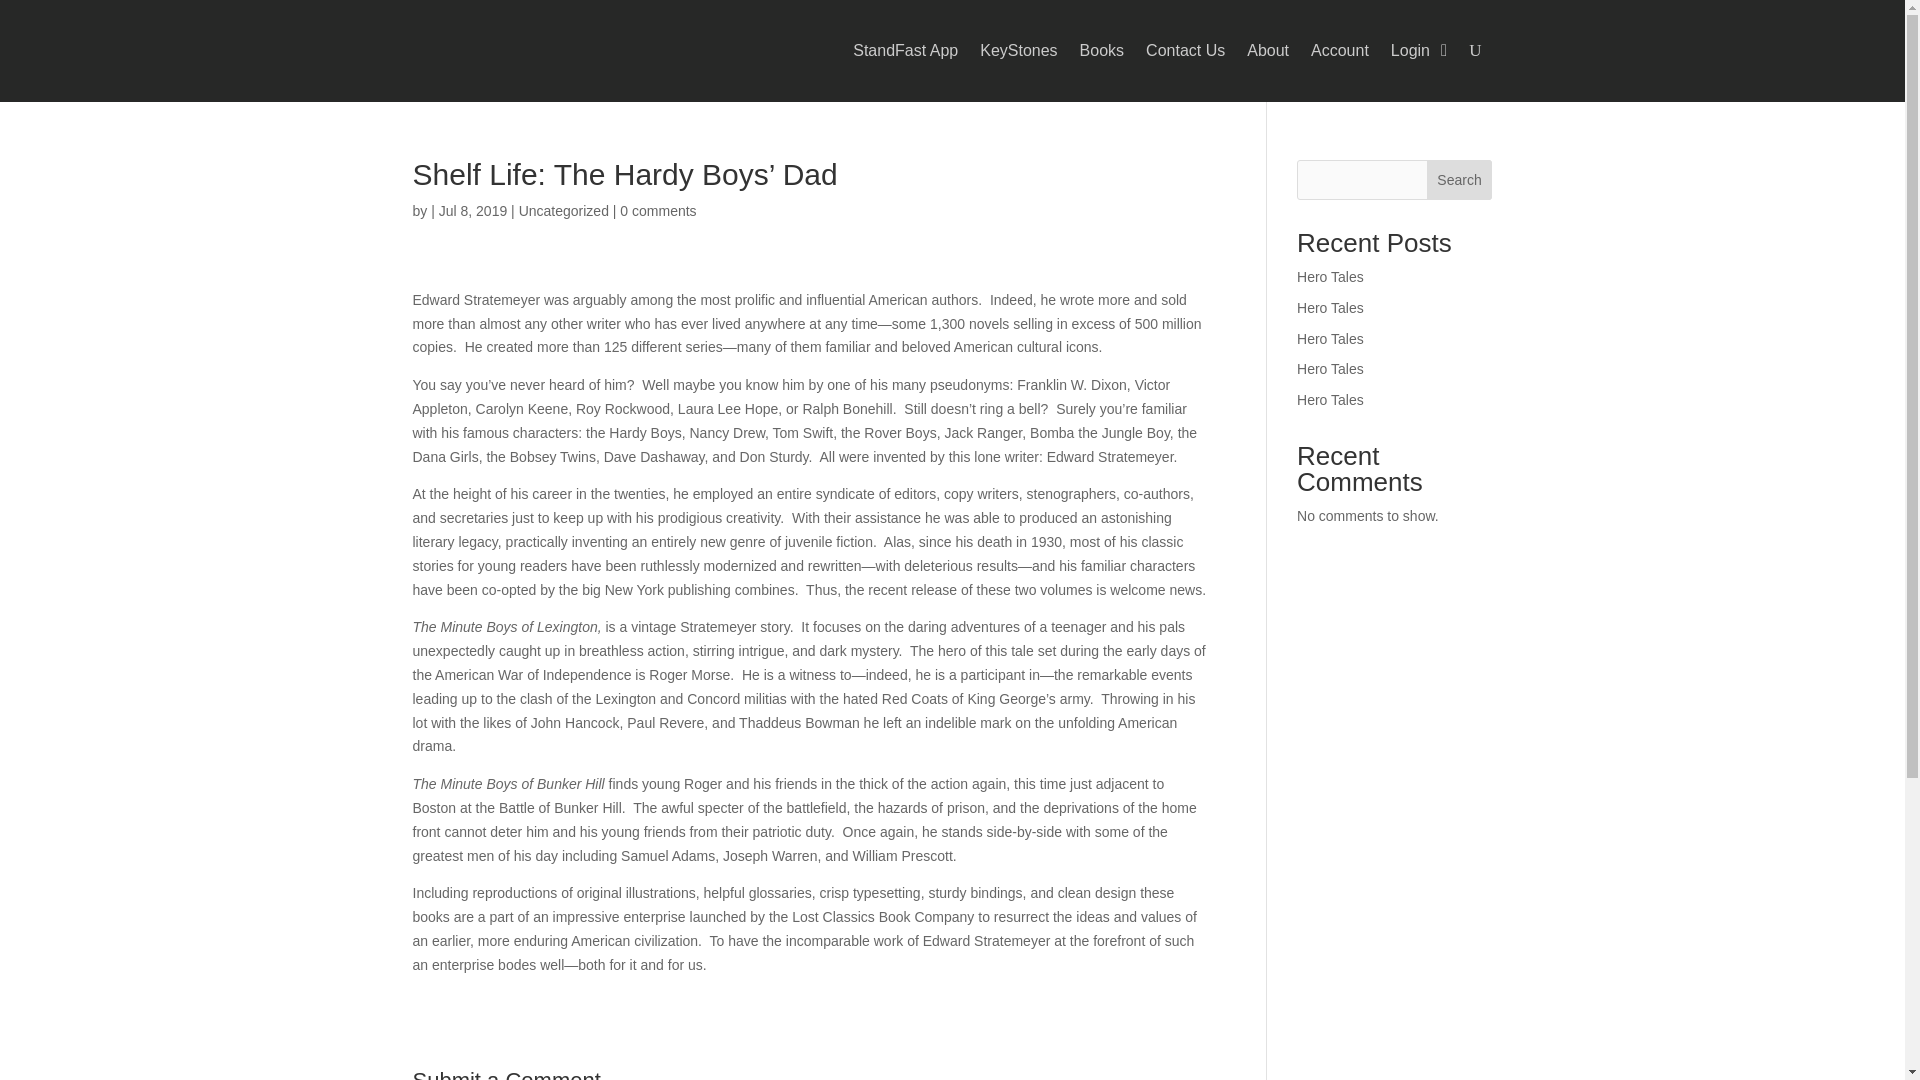  Describe the element at coordinates (1330, 338) in the screenshot. I see `Hero Tales` at that location.